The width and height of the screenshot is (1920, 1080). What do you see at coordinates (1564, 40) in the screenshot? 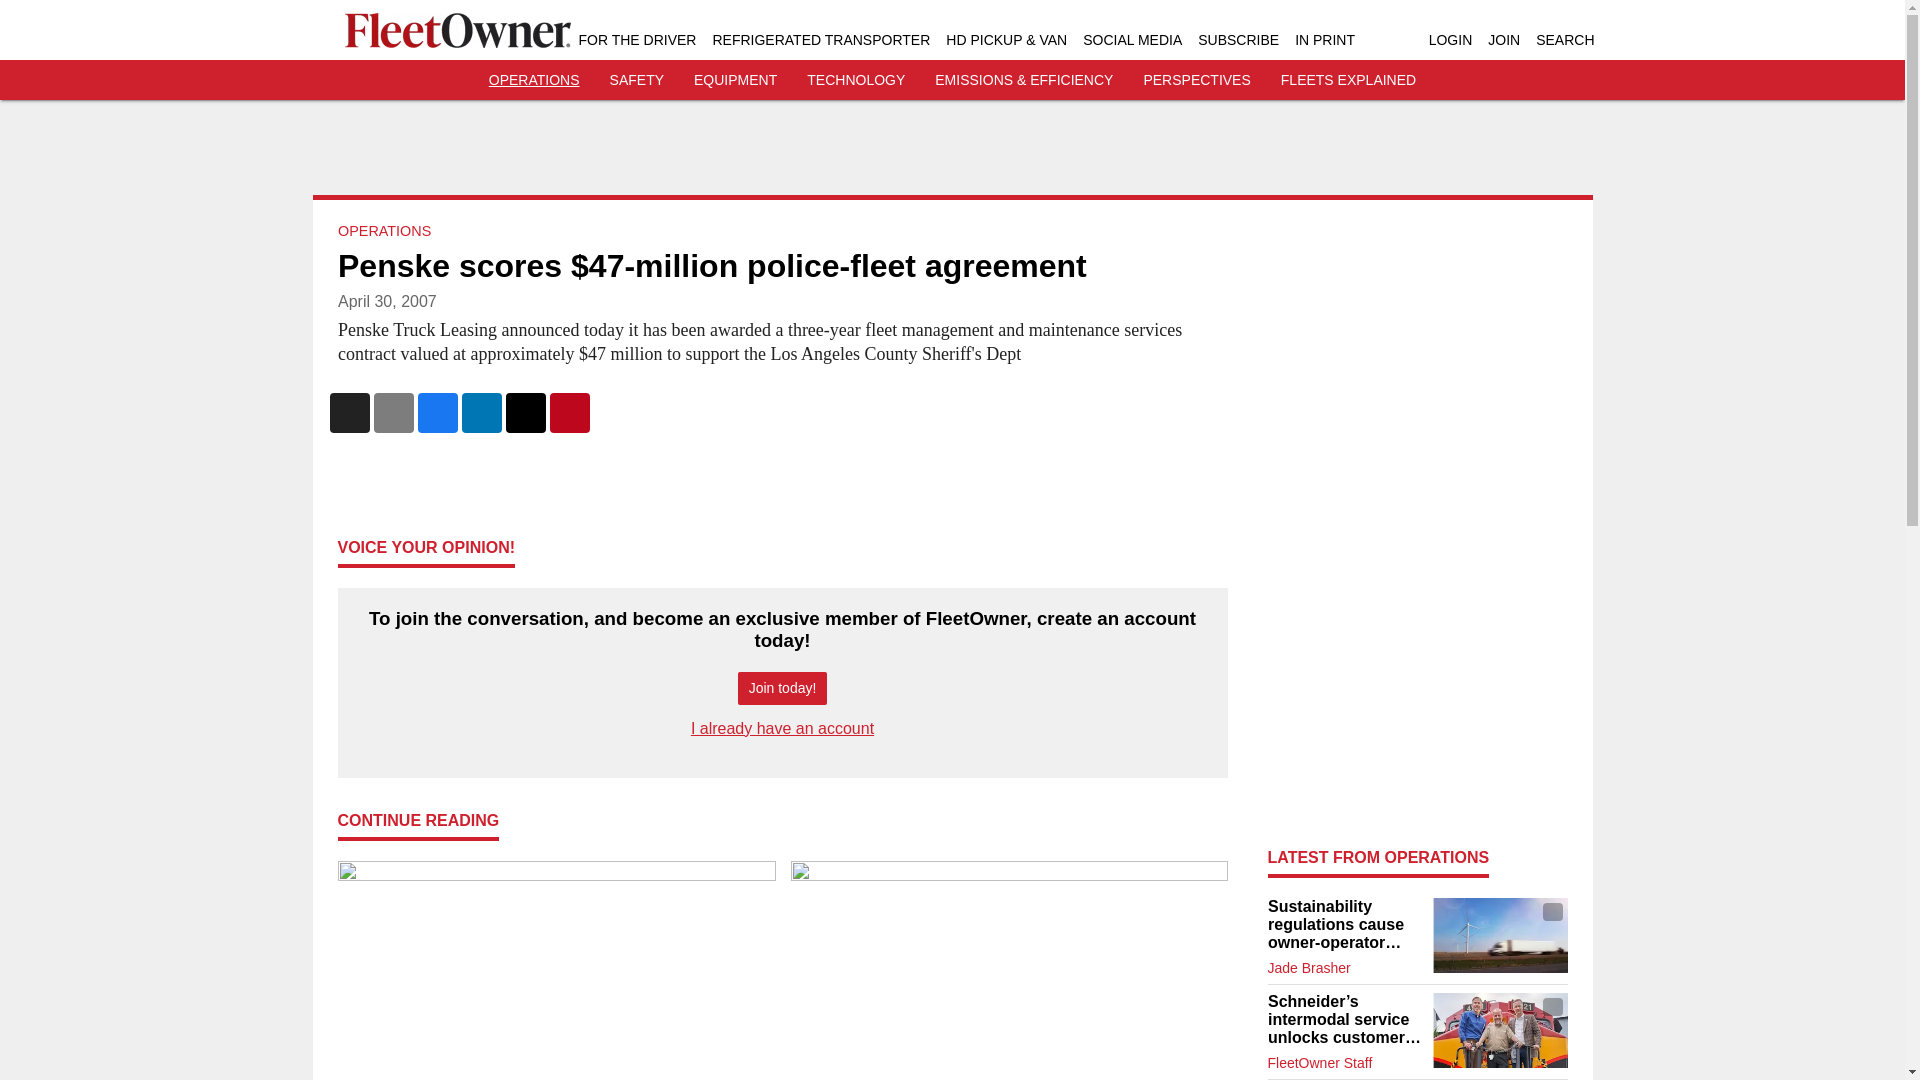
I see `SEARCH` at bounding box center [1564, 40].